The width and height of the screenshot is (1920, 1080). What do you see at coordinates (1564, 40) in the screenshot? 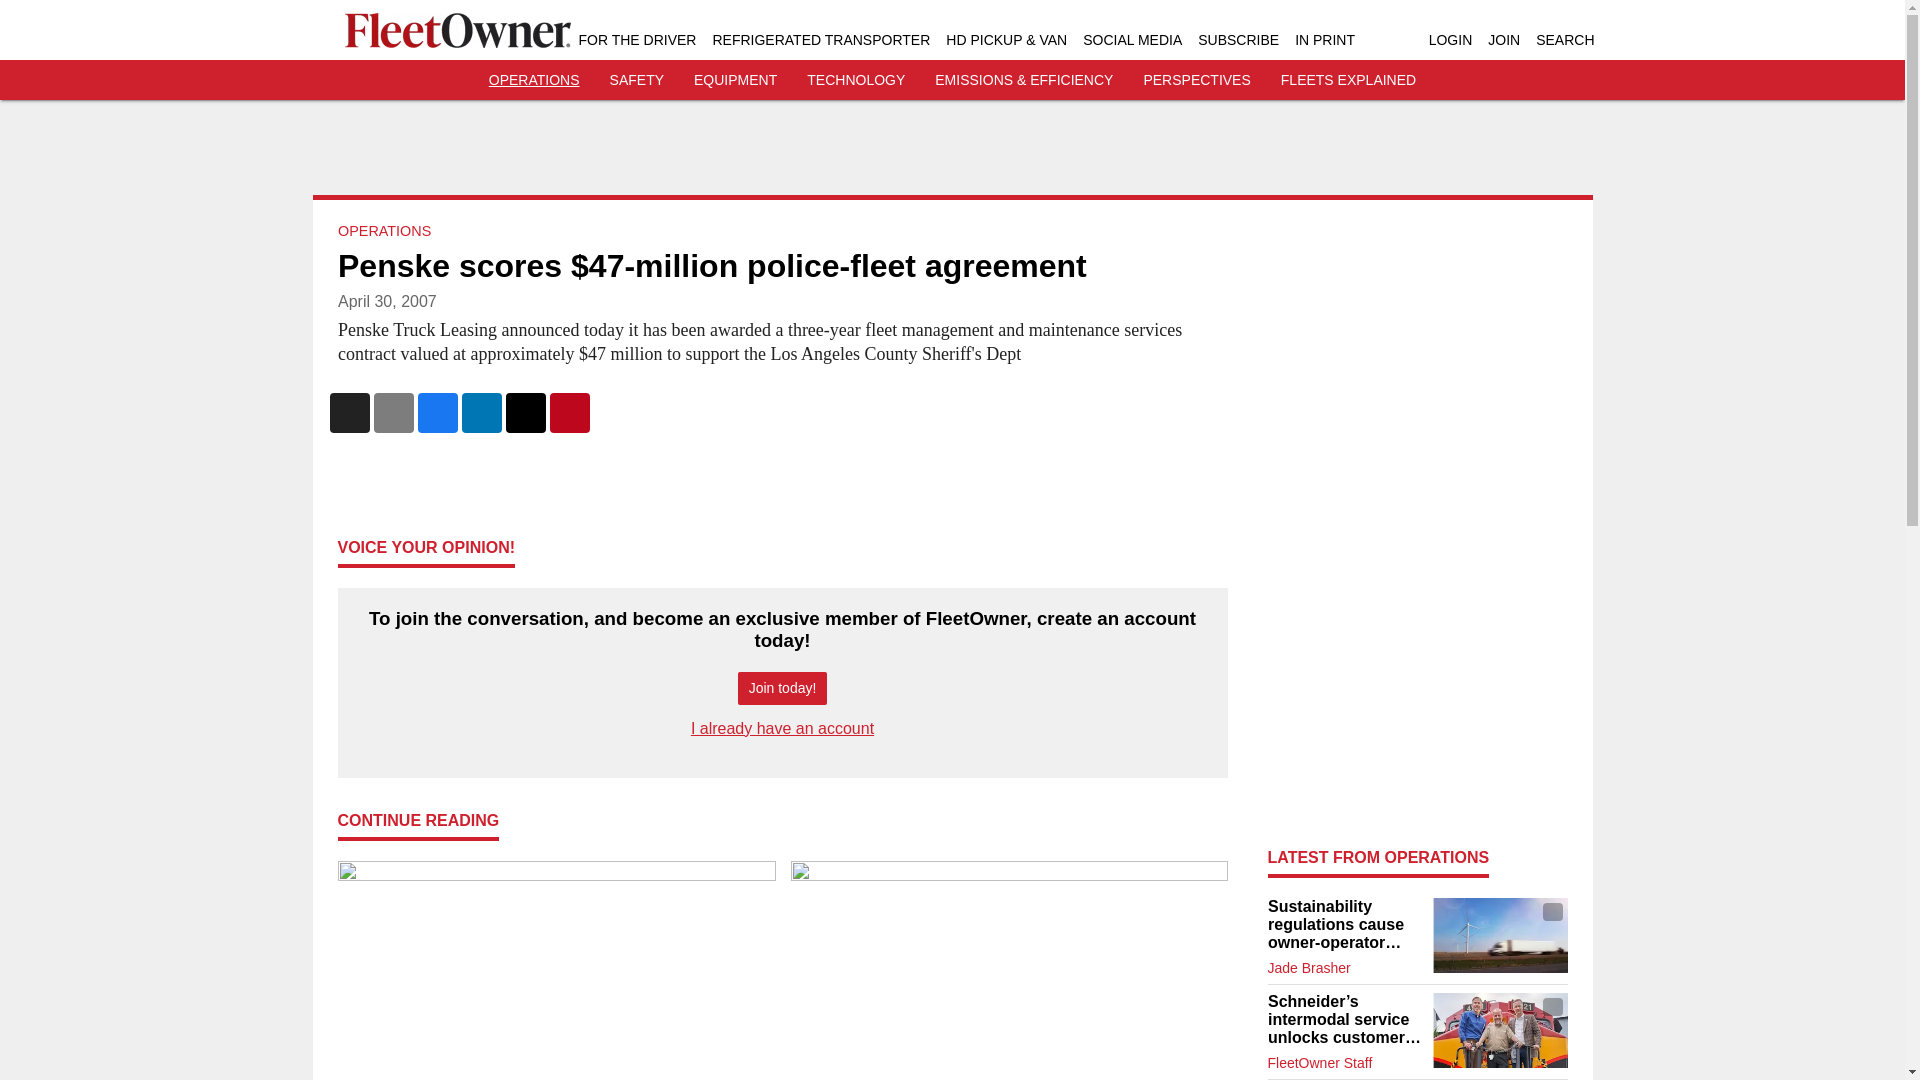
I see `SEARCH` at bounding box center [1564, 40].